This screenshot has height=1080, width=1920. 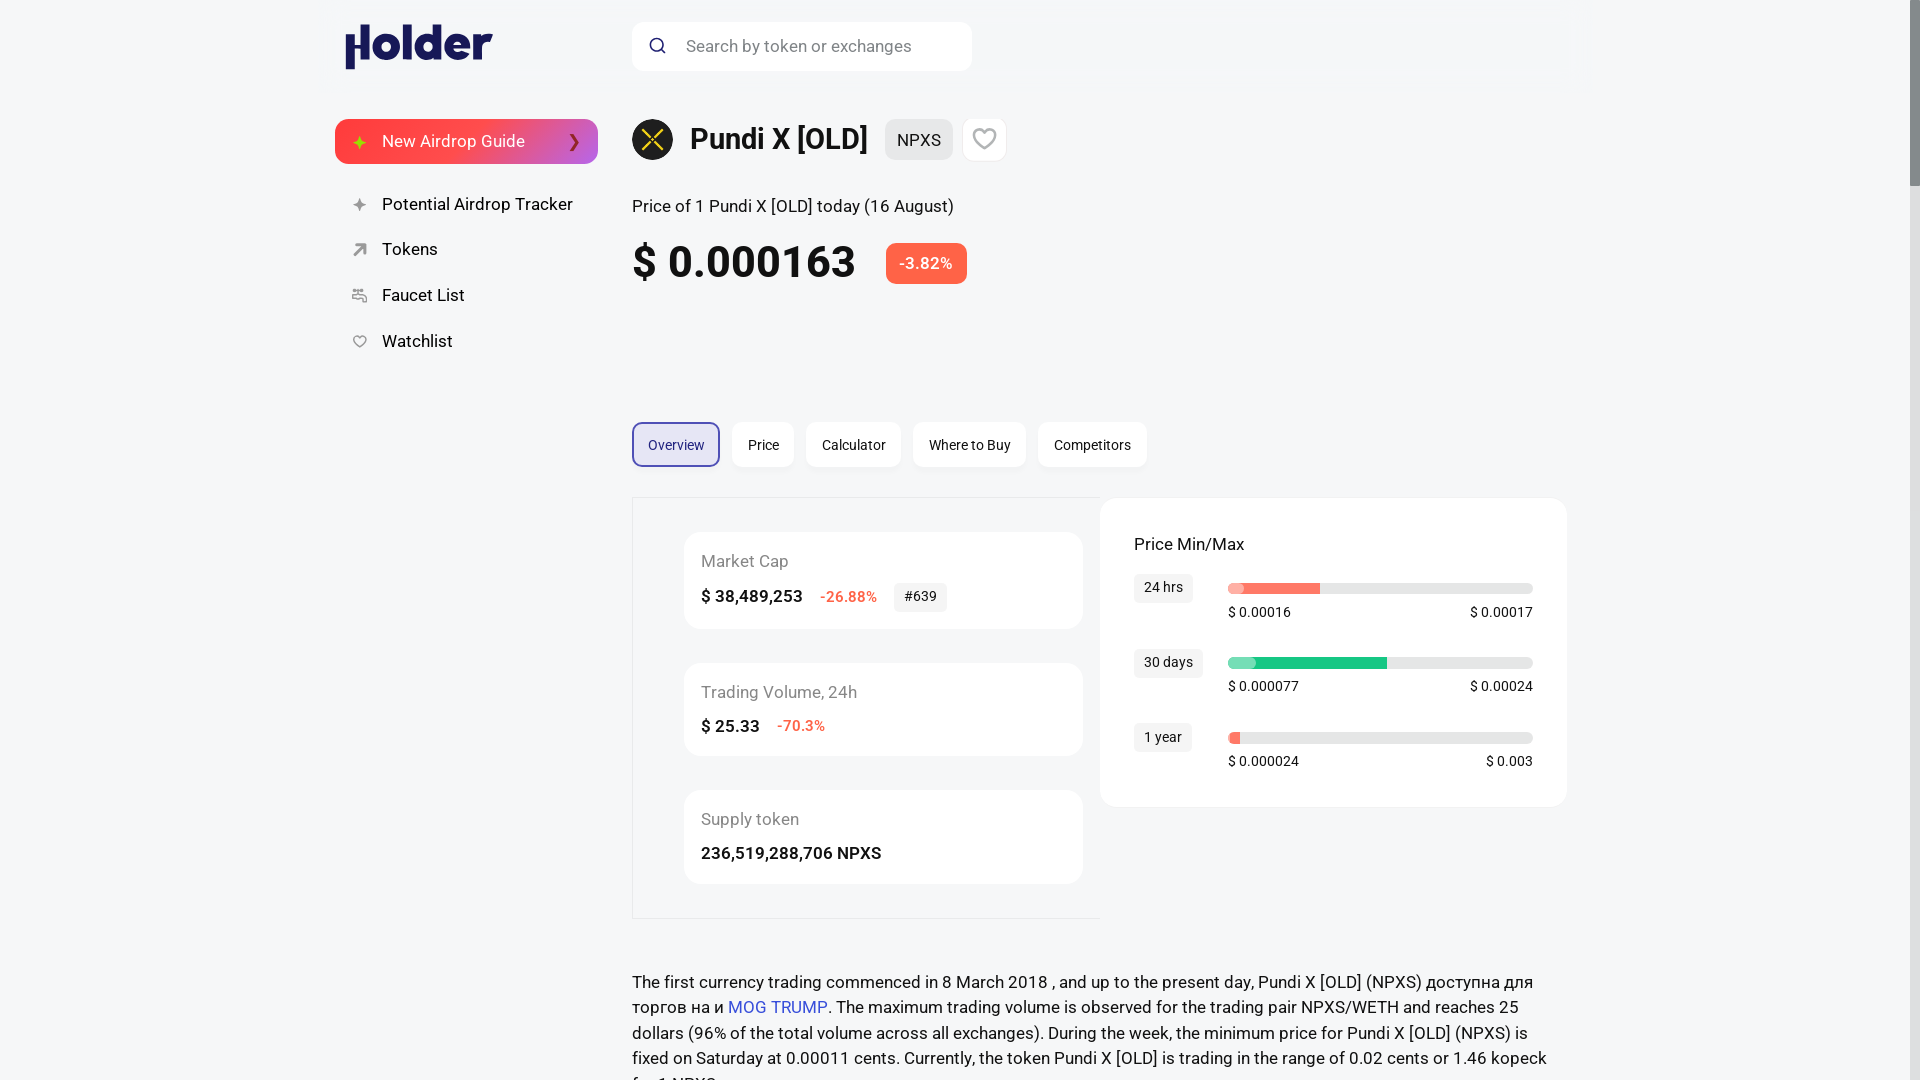 What do you see at coordinates (466, 342) in the screenshot?
I see `PundiX` at bounding box center [466, 342].